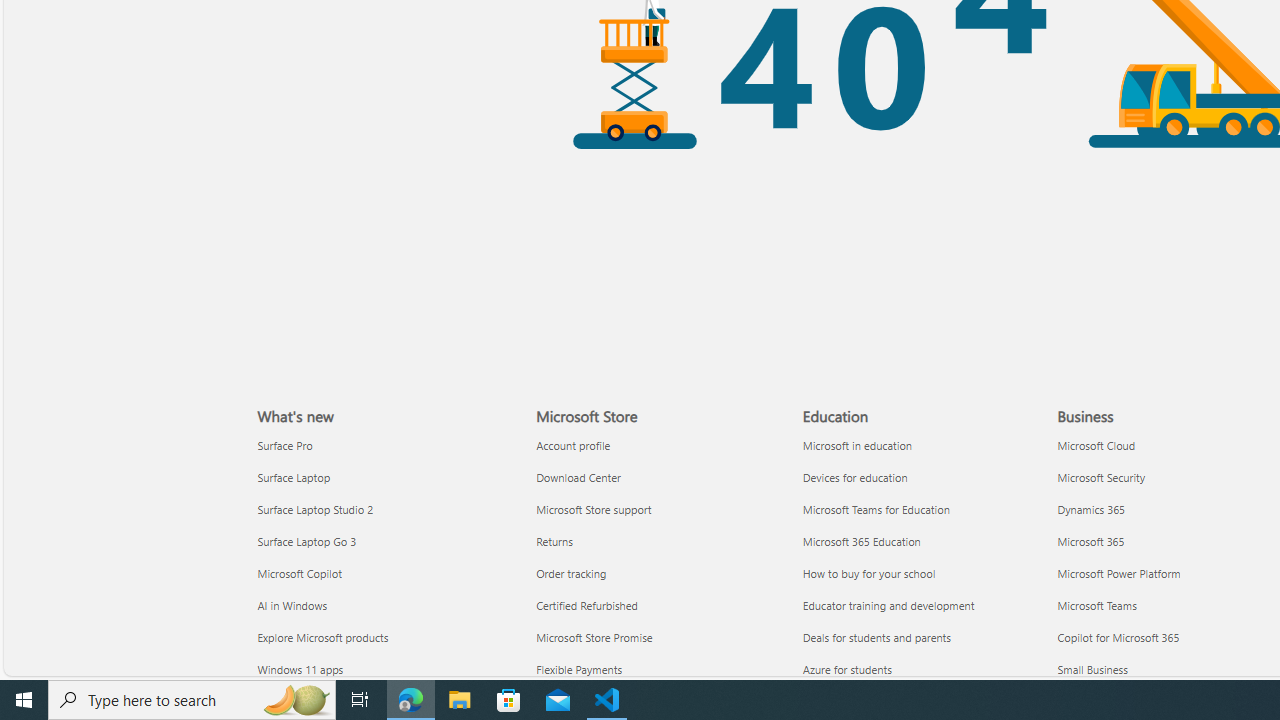 Image resolution: width=1280 pixels, height=720 pixels. What do you see at coordinates (658, 605) in the screenshot?
I see `Certified Refurbished` at bounding box center [658, 605].